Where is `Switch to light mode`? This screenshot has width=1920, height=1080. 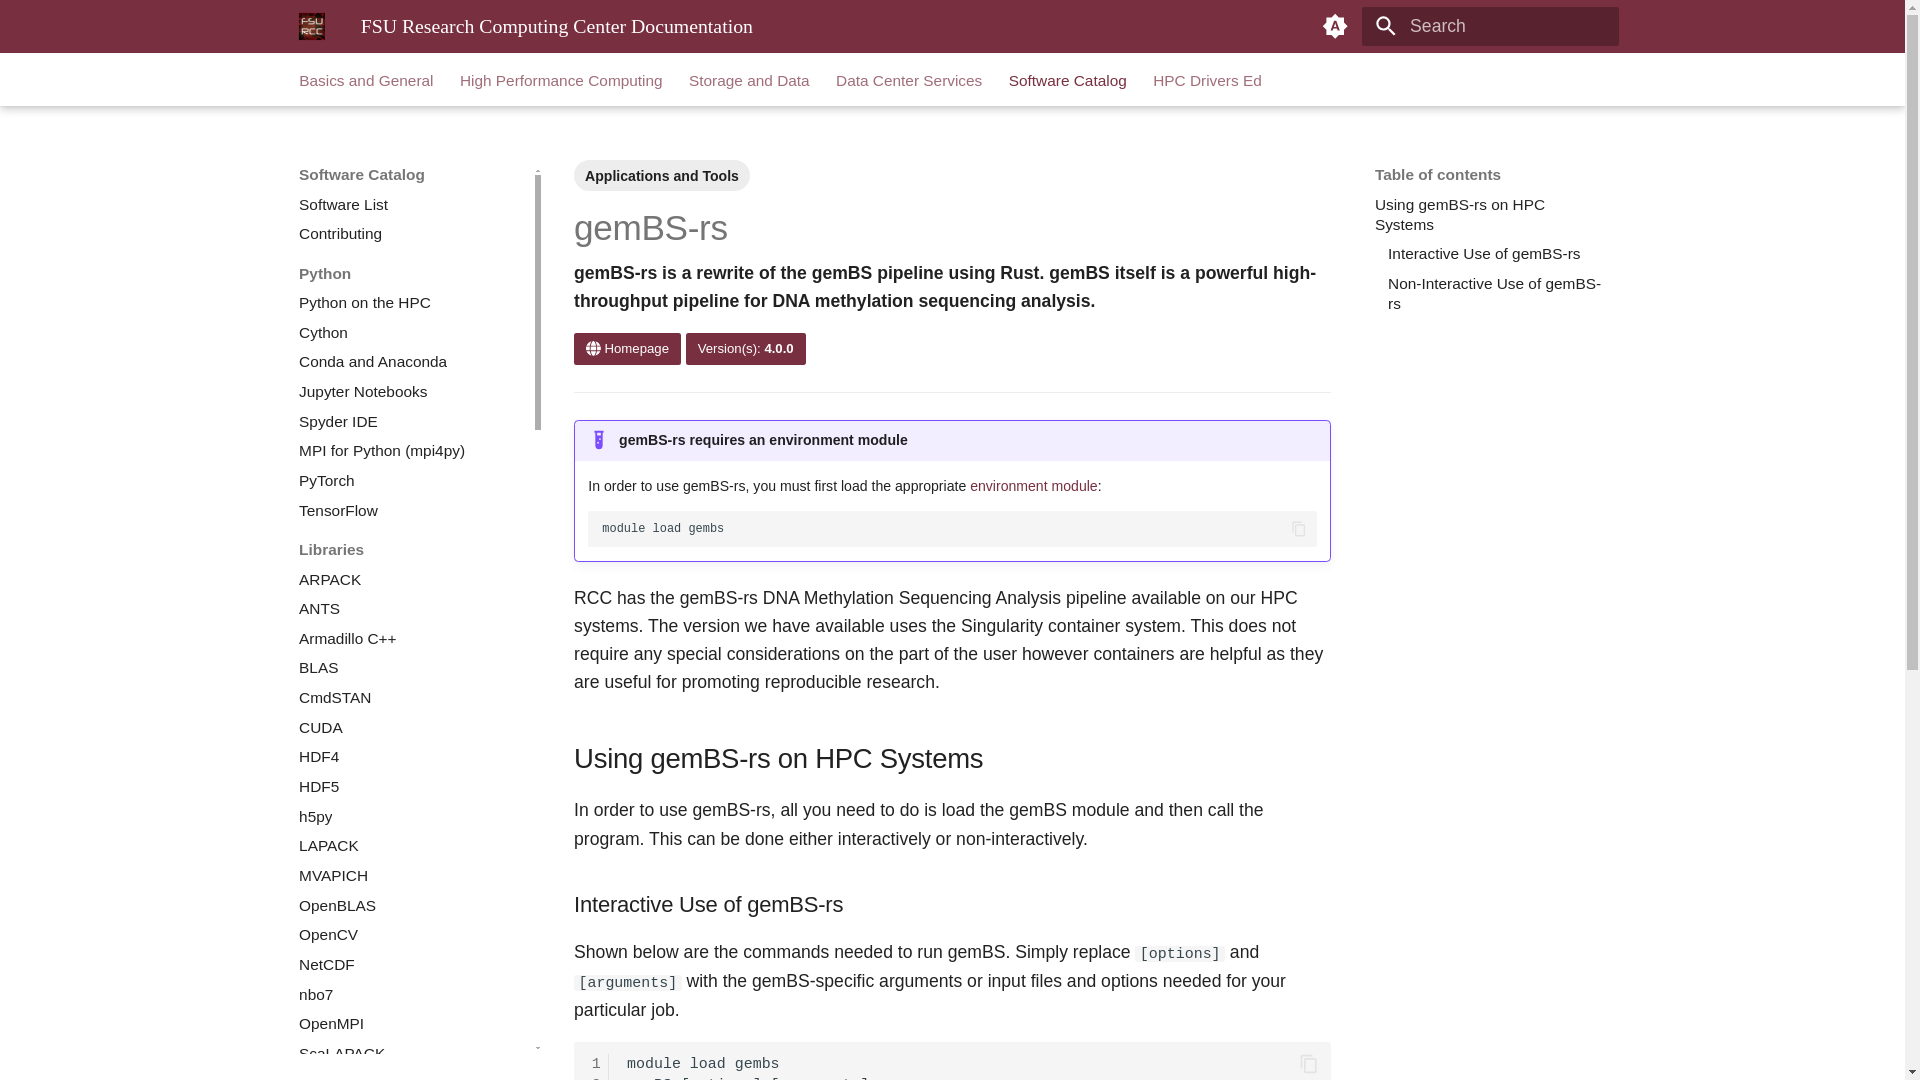
Switch to light mode is located at coordinates (1335, 26).